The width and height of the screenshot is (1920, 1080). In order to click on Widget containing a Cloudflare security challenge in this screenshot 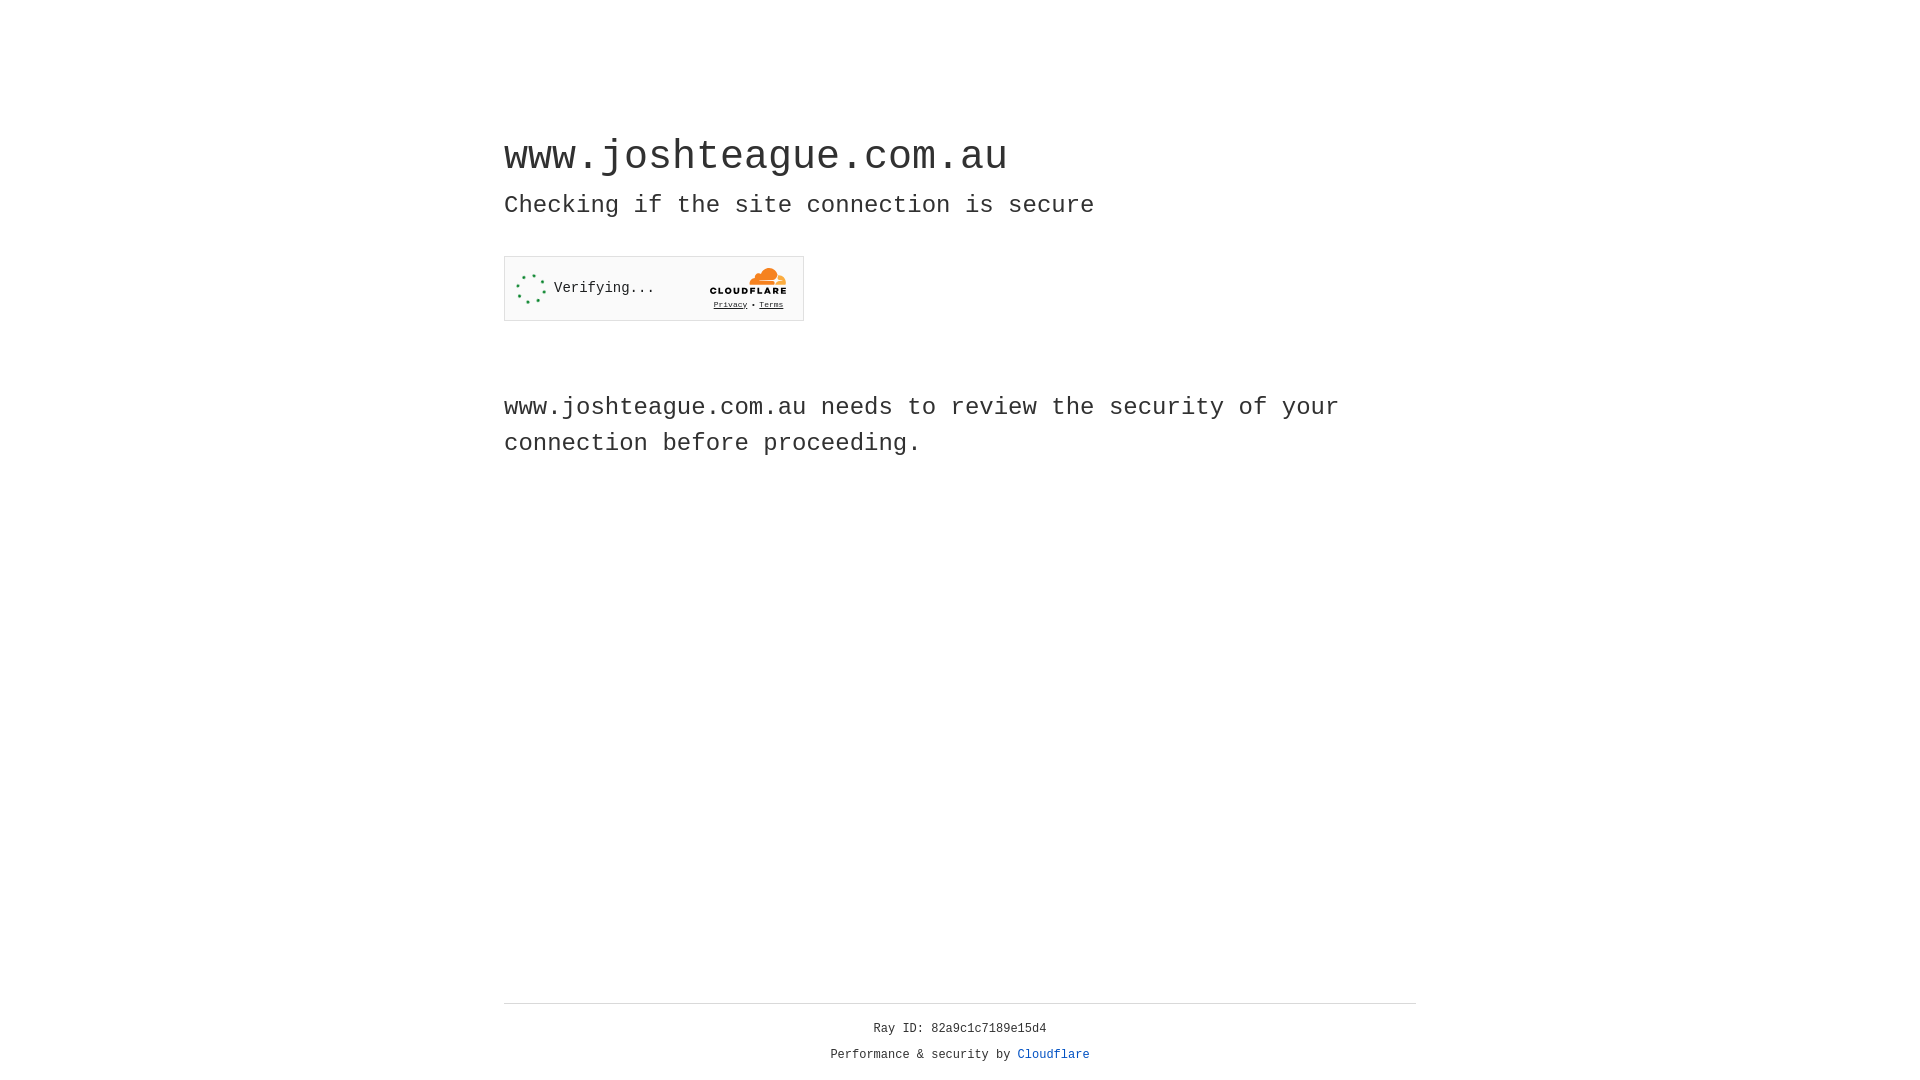, I will do `click(654, 288)`.